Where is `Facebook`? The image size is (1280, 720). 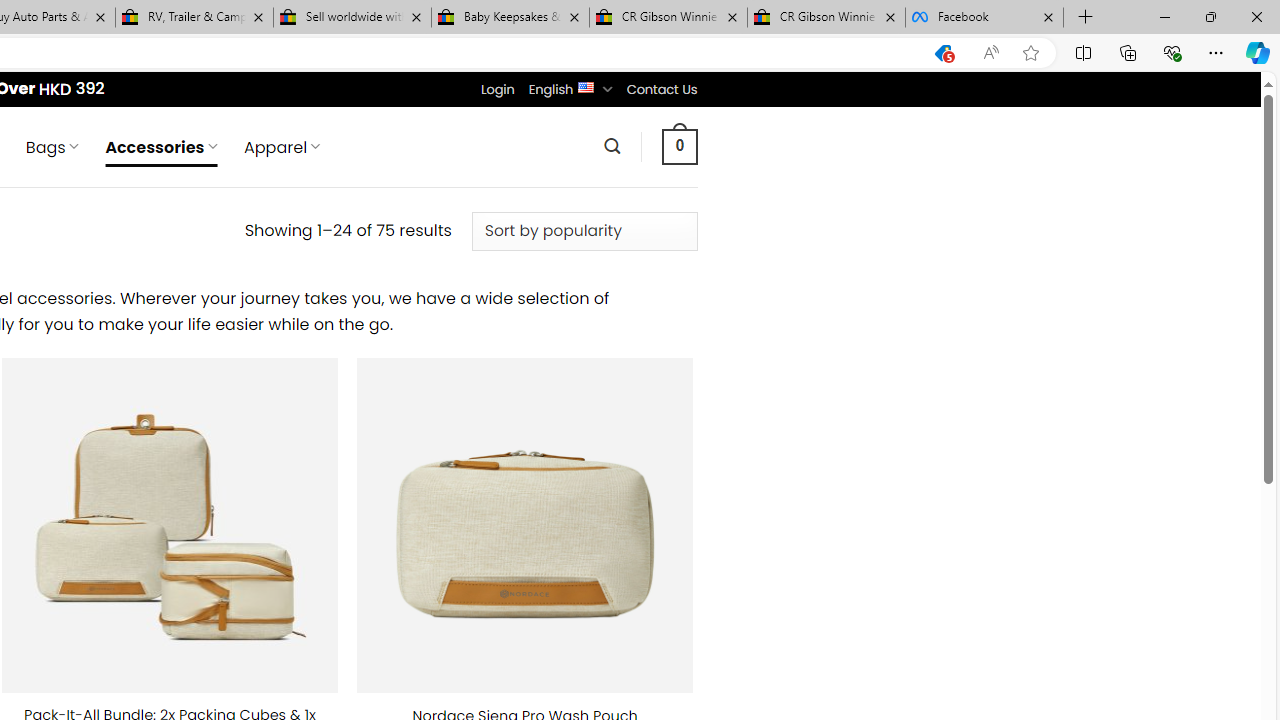
Facebook is located at coordinates (984, 18).